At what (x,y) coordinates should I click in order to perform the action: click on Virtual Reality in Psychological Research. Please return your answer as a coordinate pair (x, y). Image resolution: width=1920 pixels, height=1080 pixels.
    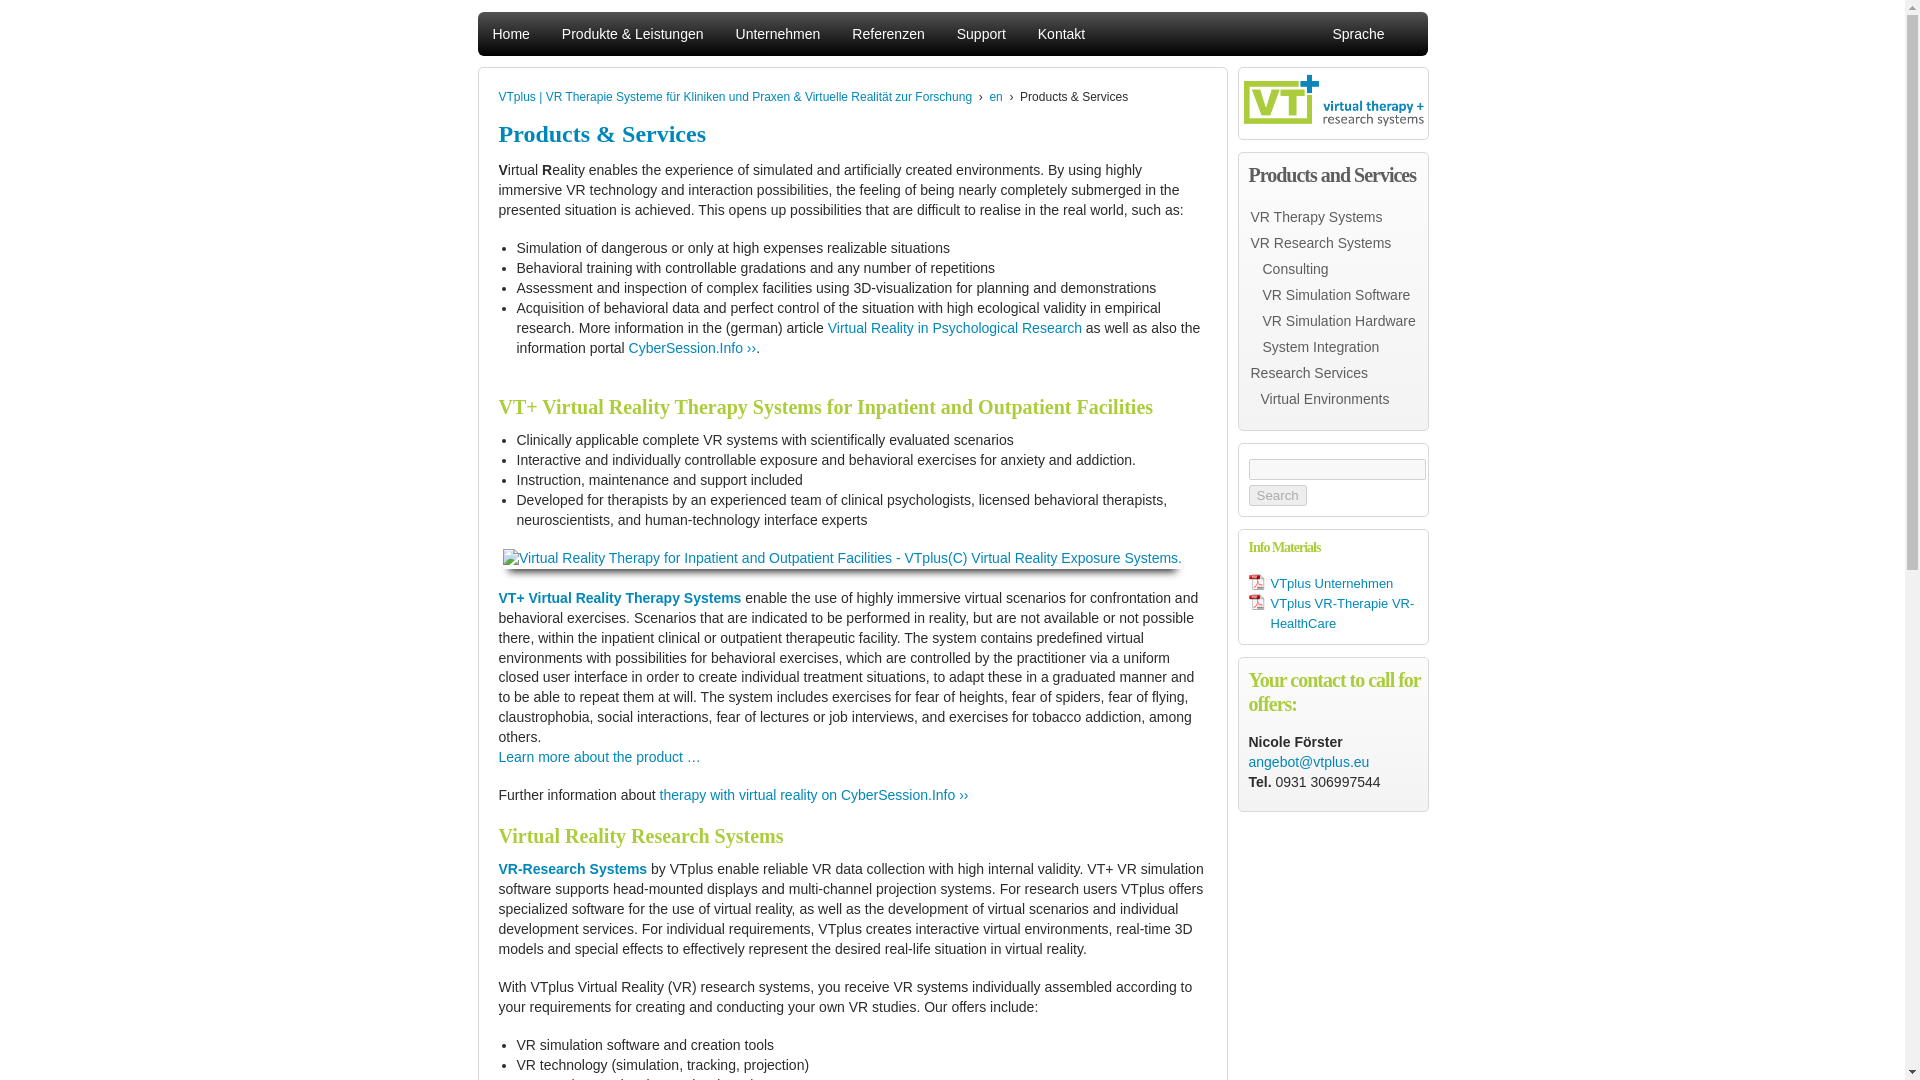
    Looking at the image, I should click on (954, 327).